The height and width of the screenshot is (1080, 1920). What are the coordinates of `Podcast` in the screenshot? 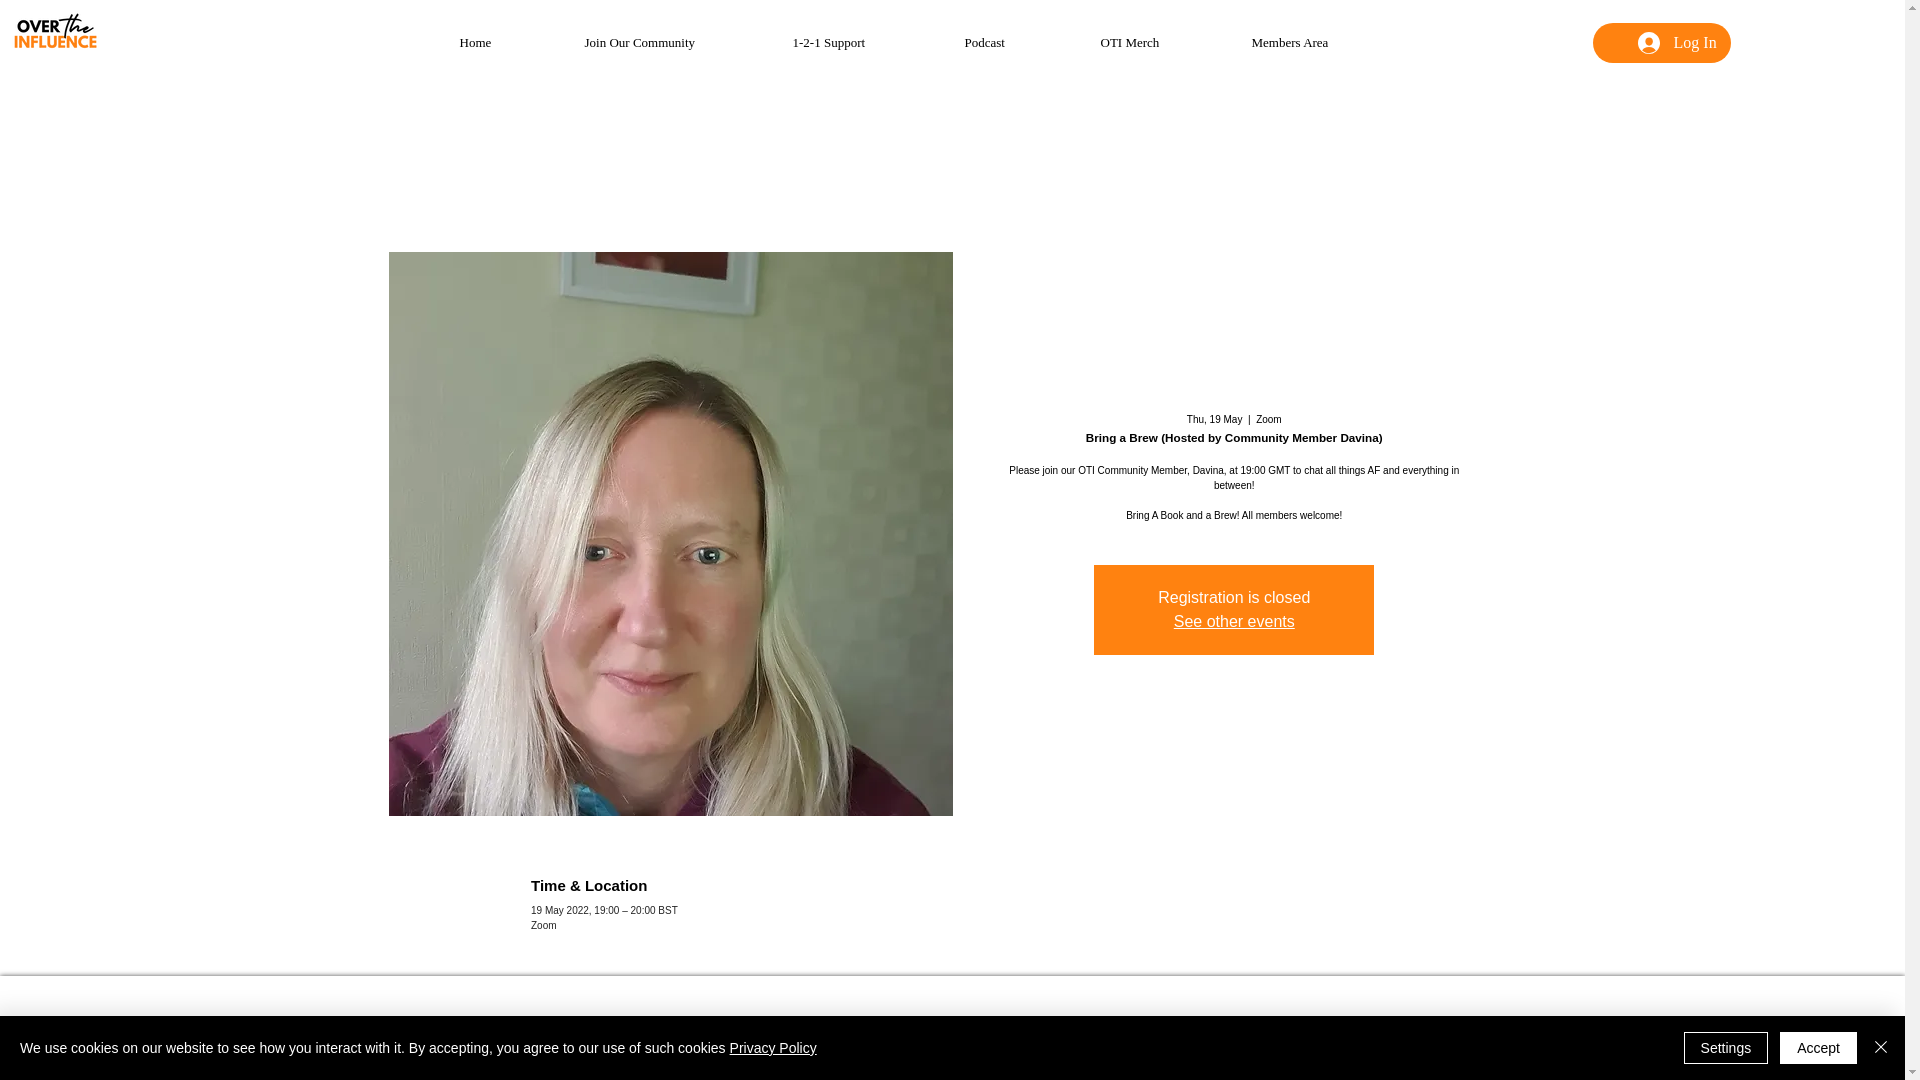 It's located at (1018, 42).